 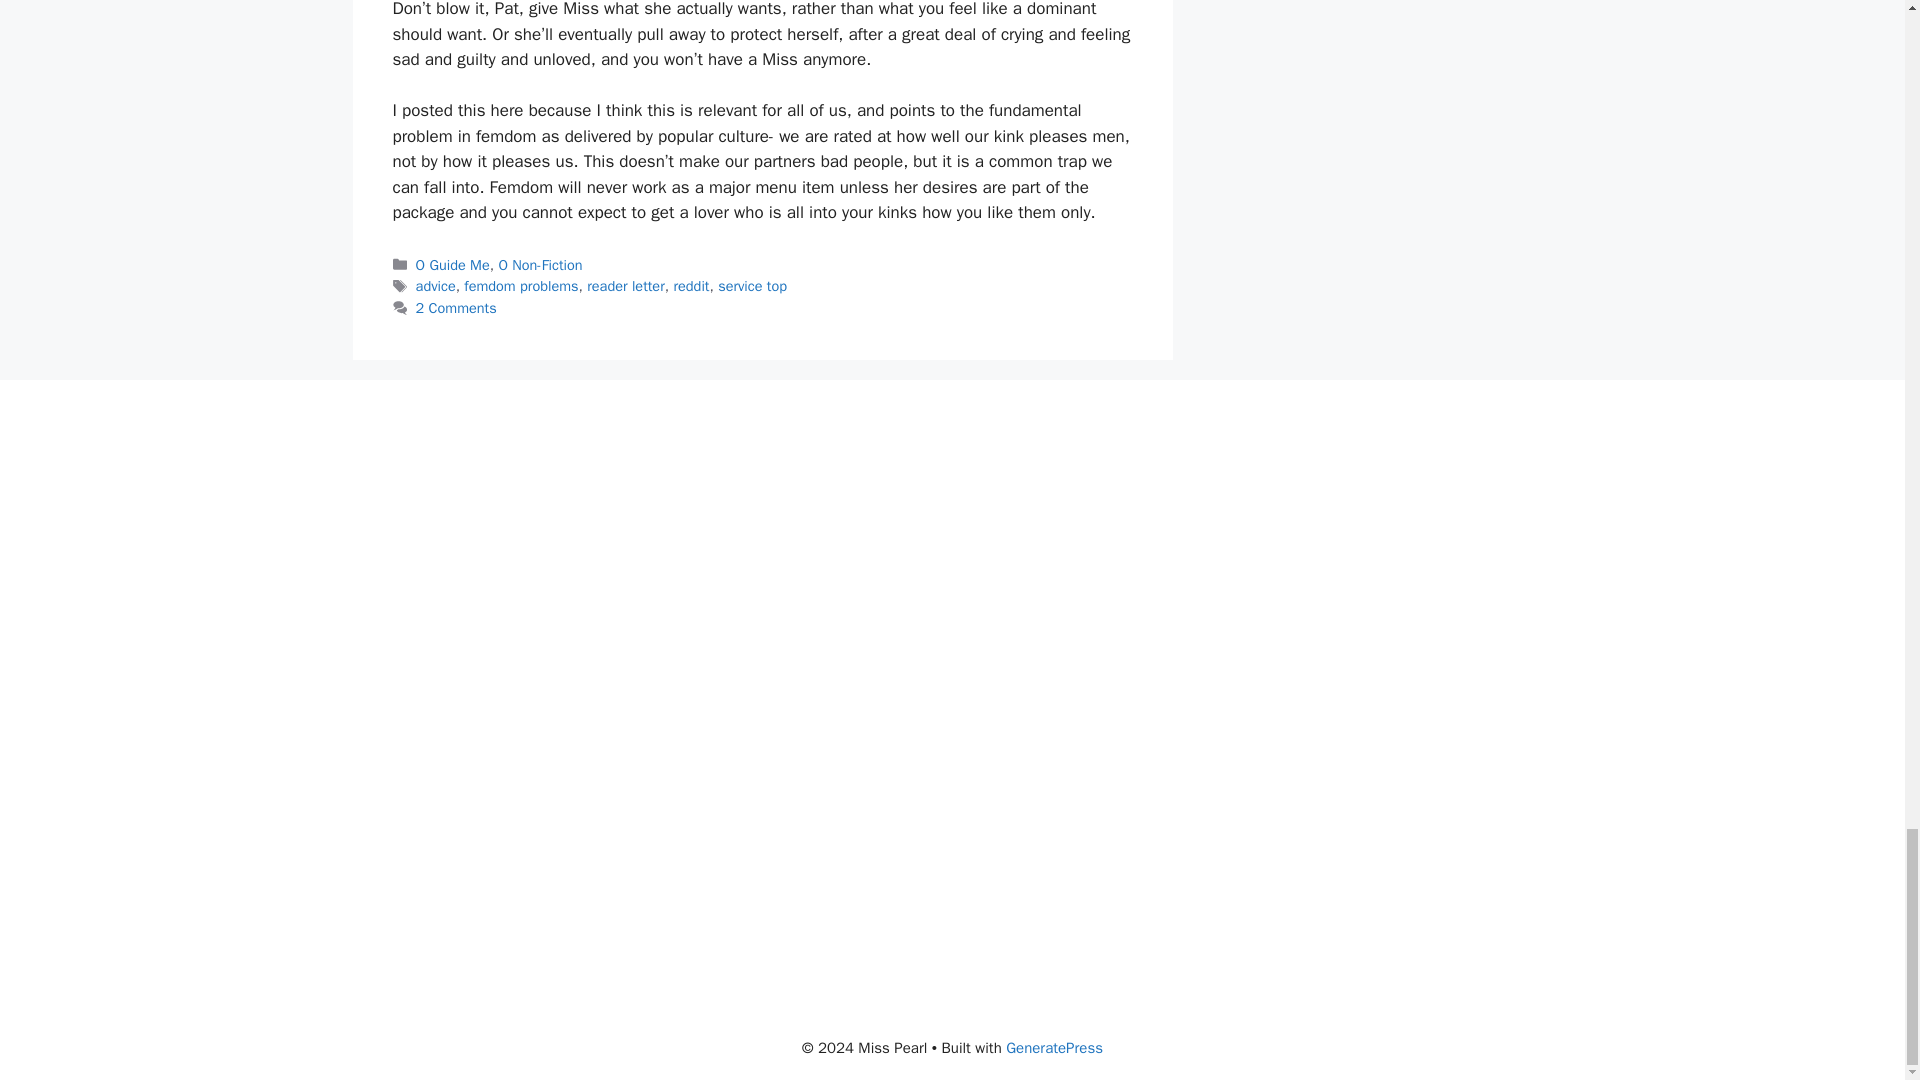 What do you see at coordinates (436, 285) in the screenshot?
I see `advice` at bounding box center [436, 285].